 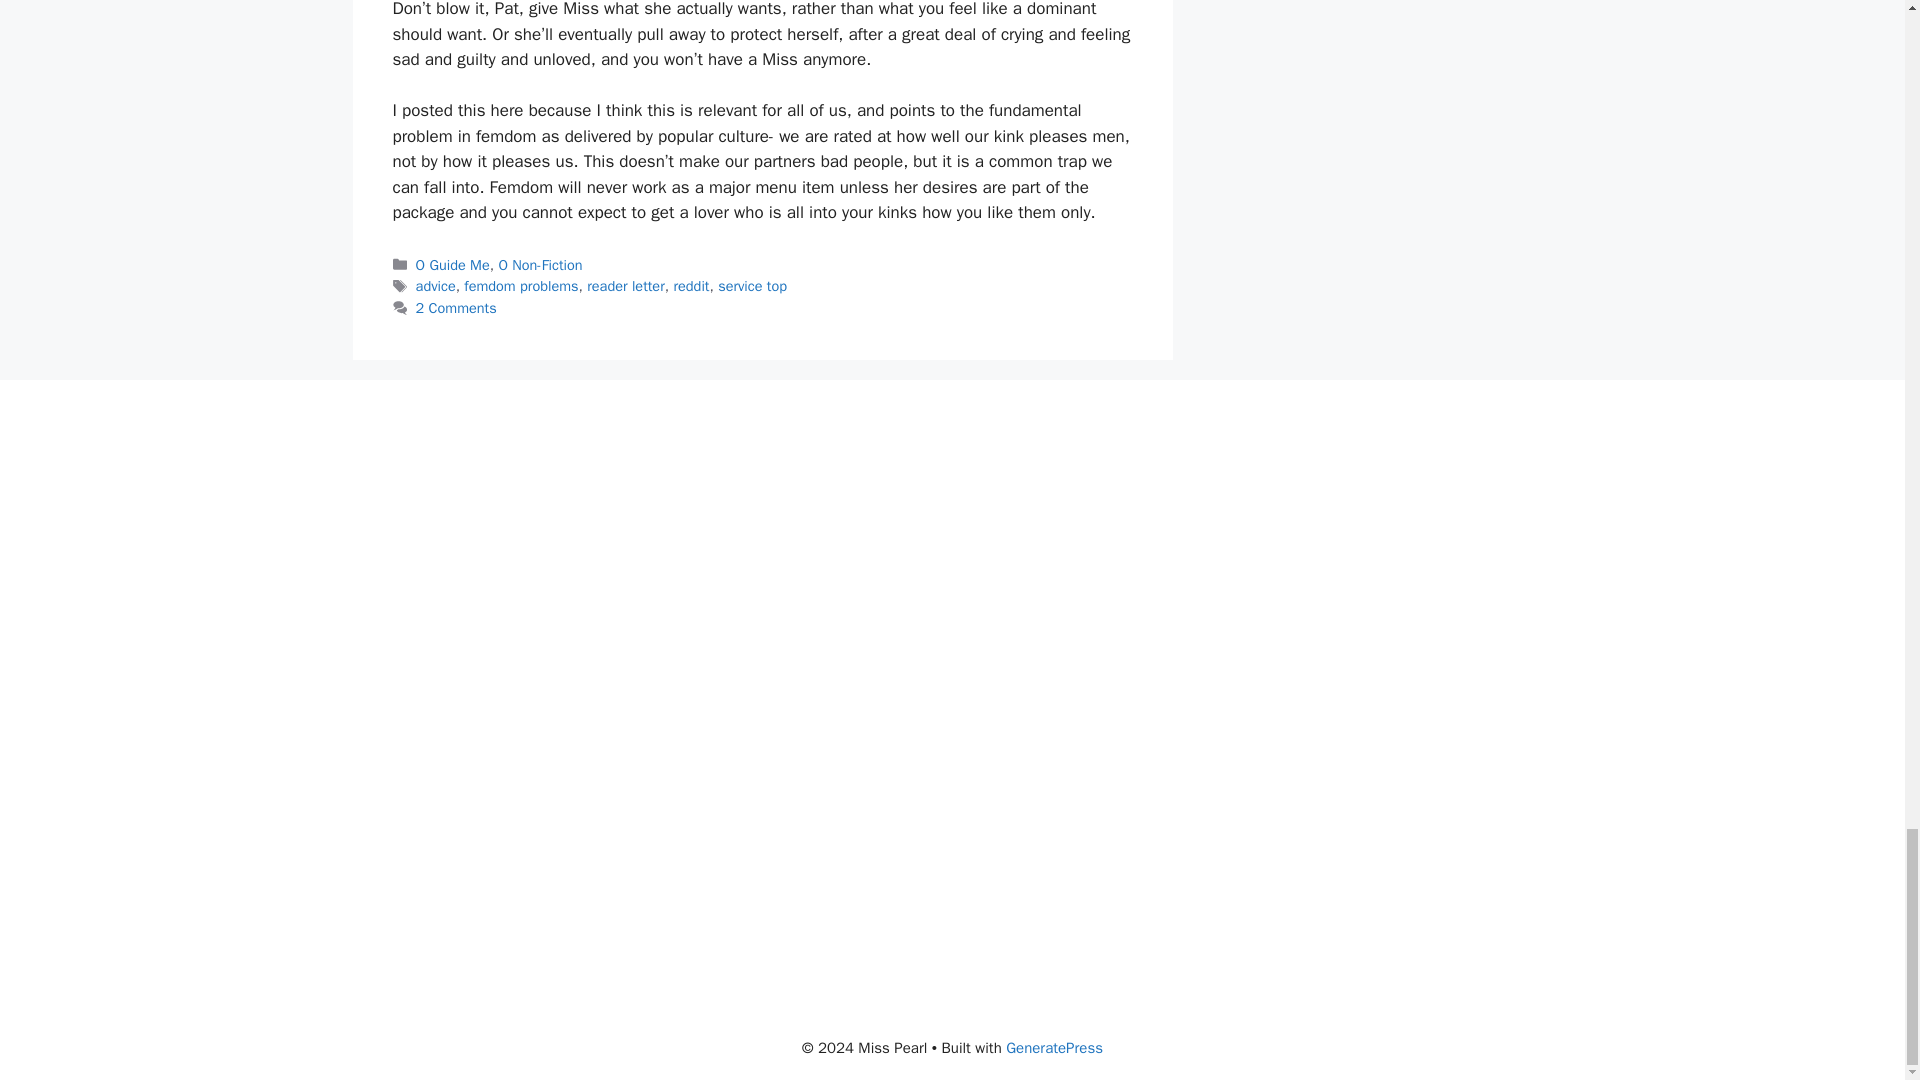 What do you see at coordinates (436, 285) in the screenshot?
I see `advice` at bounding box center [436, 285].